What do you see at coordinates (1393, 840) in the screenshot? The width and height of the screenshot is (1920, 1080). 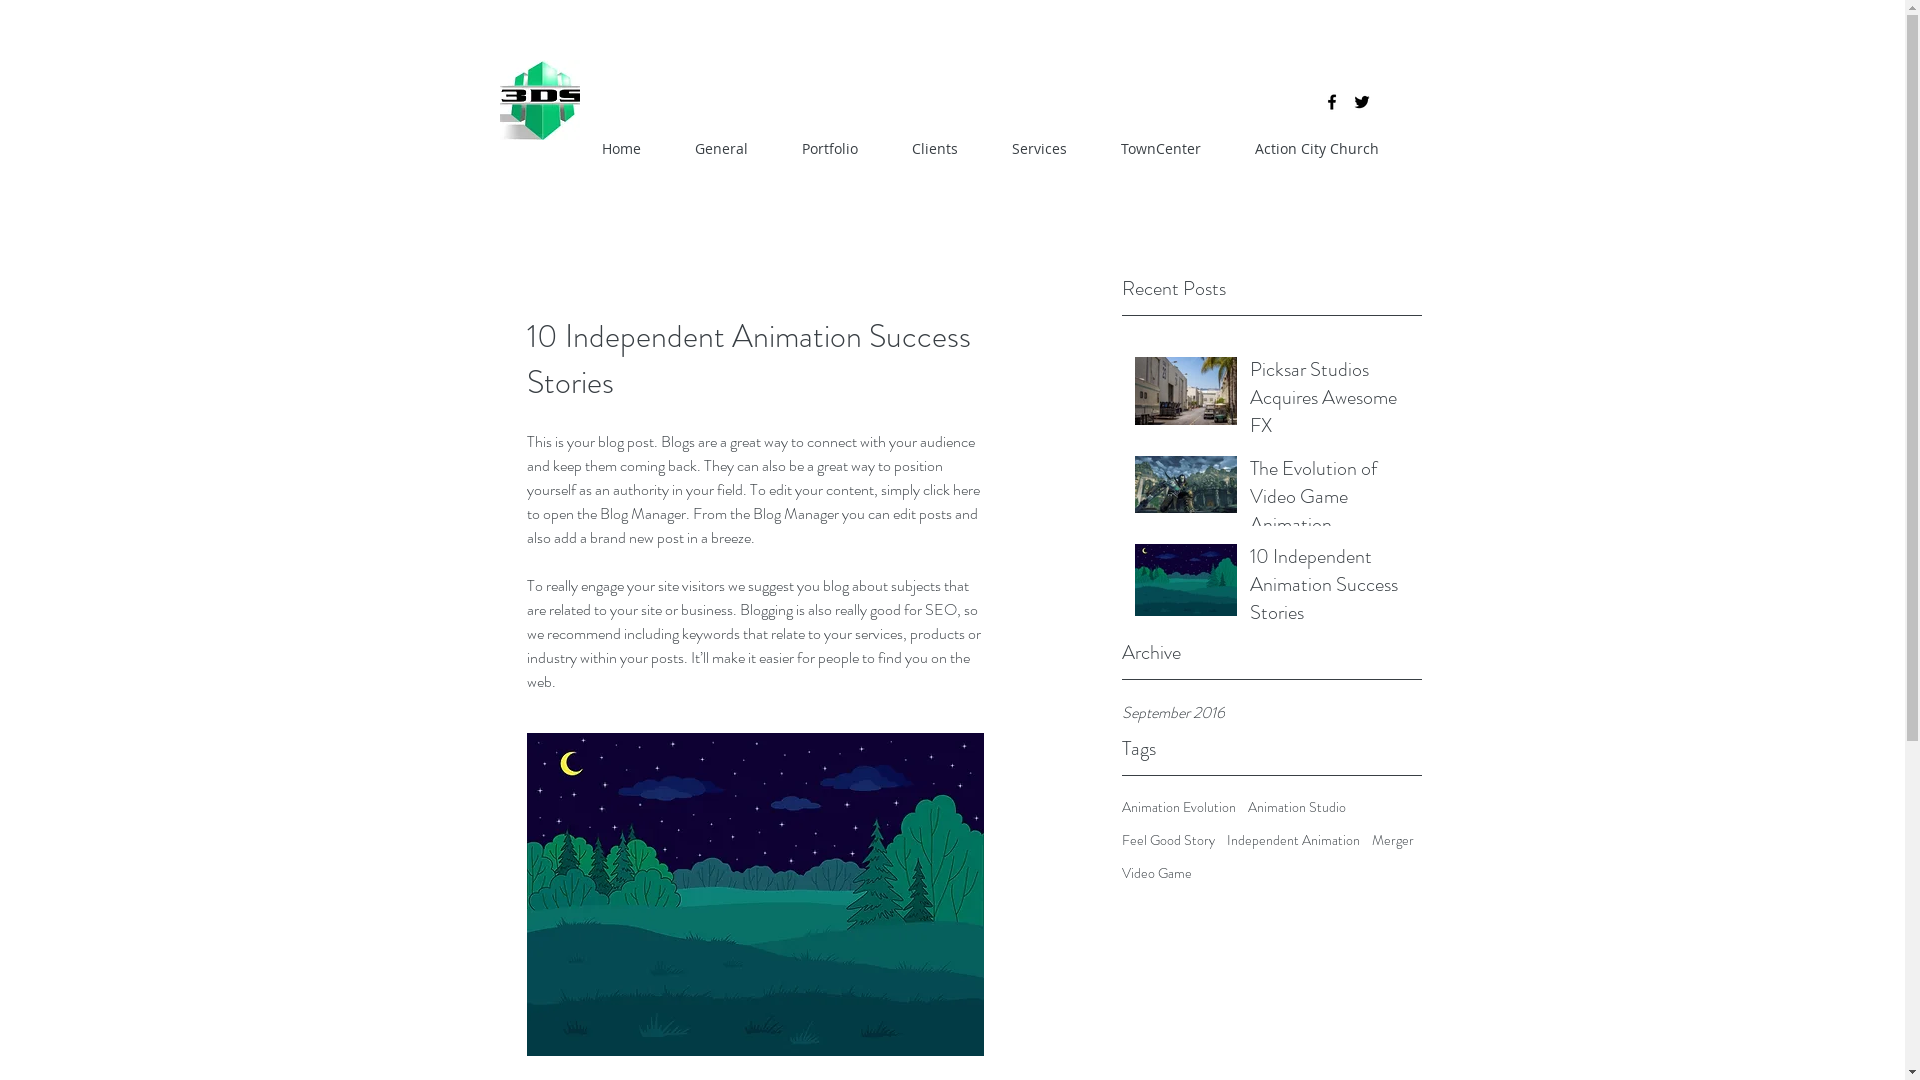 I see `Merger` at bounding box center [1393, 840].